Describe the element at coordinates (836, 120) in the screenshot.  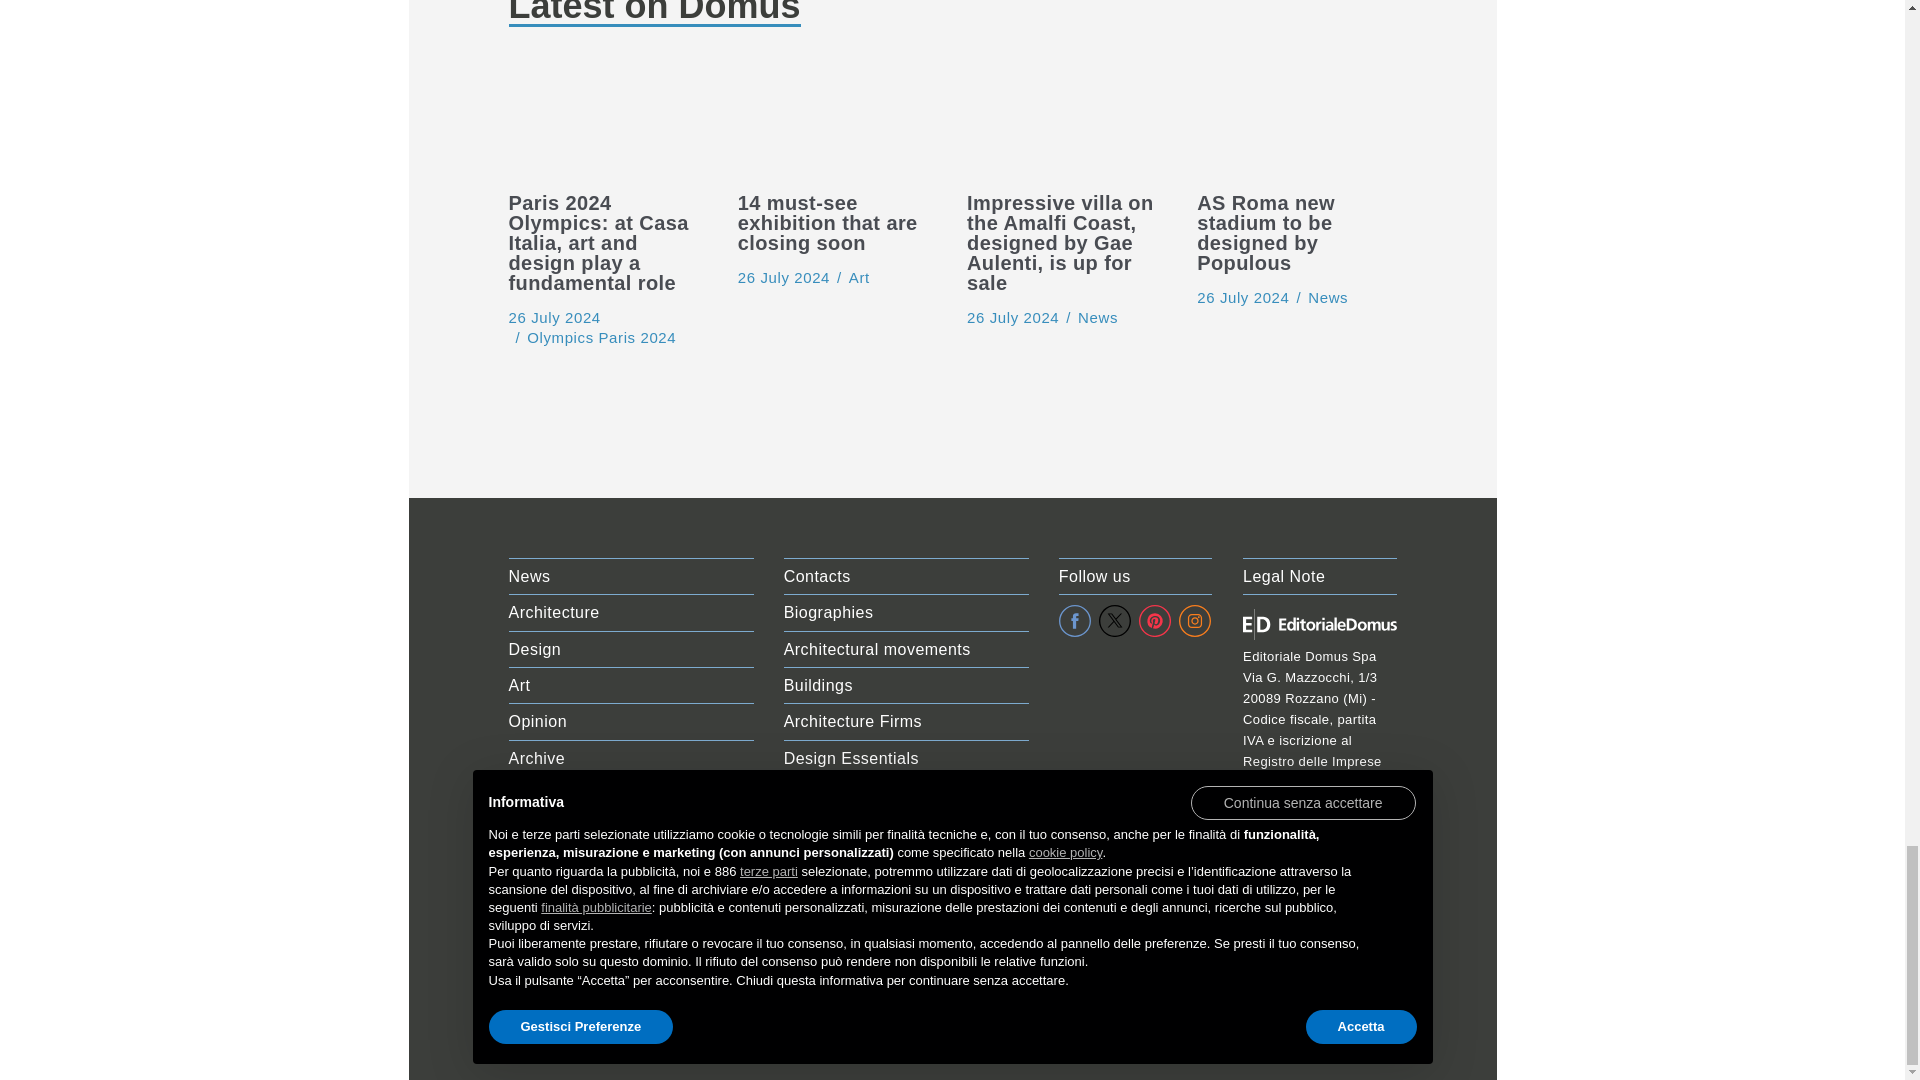
I see `14  must-see exhibition that are closing soon ` at that location.